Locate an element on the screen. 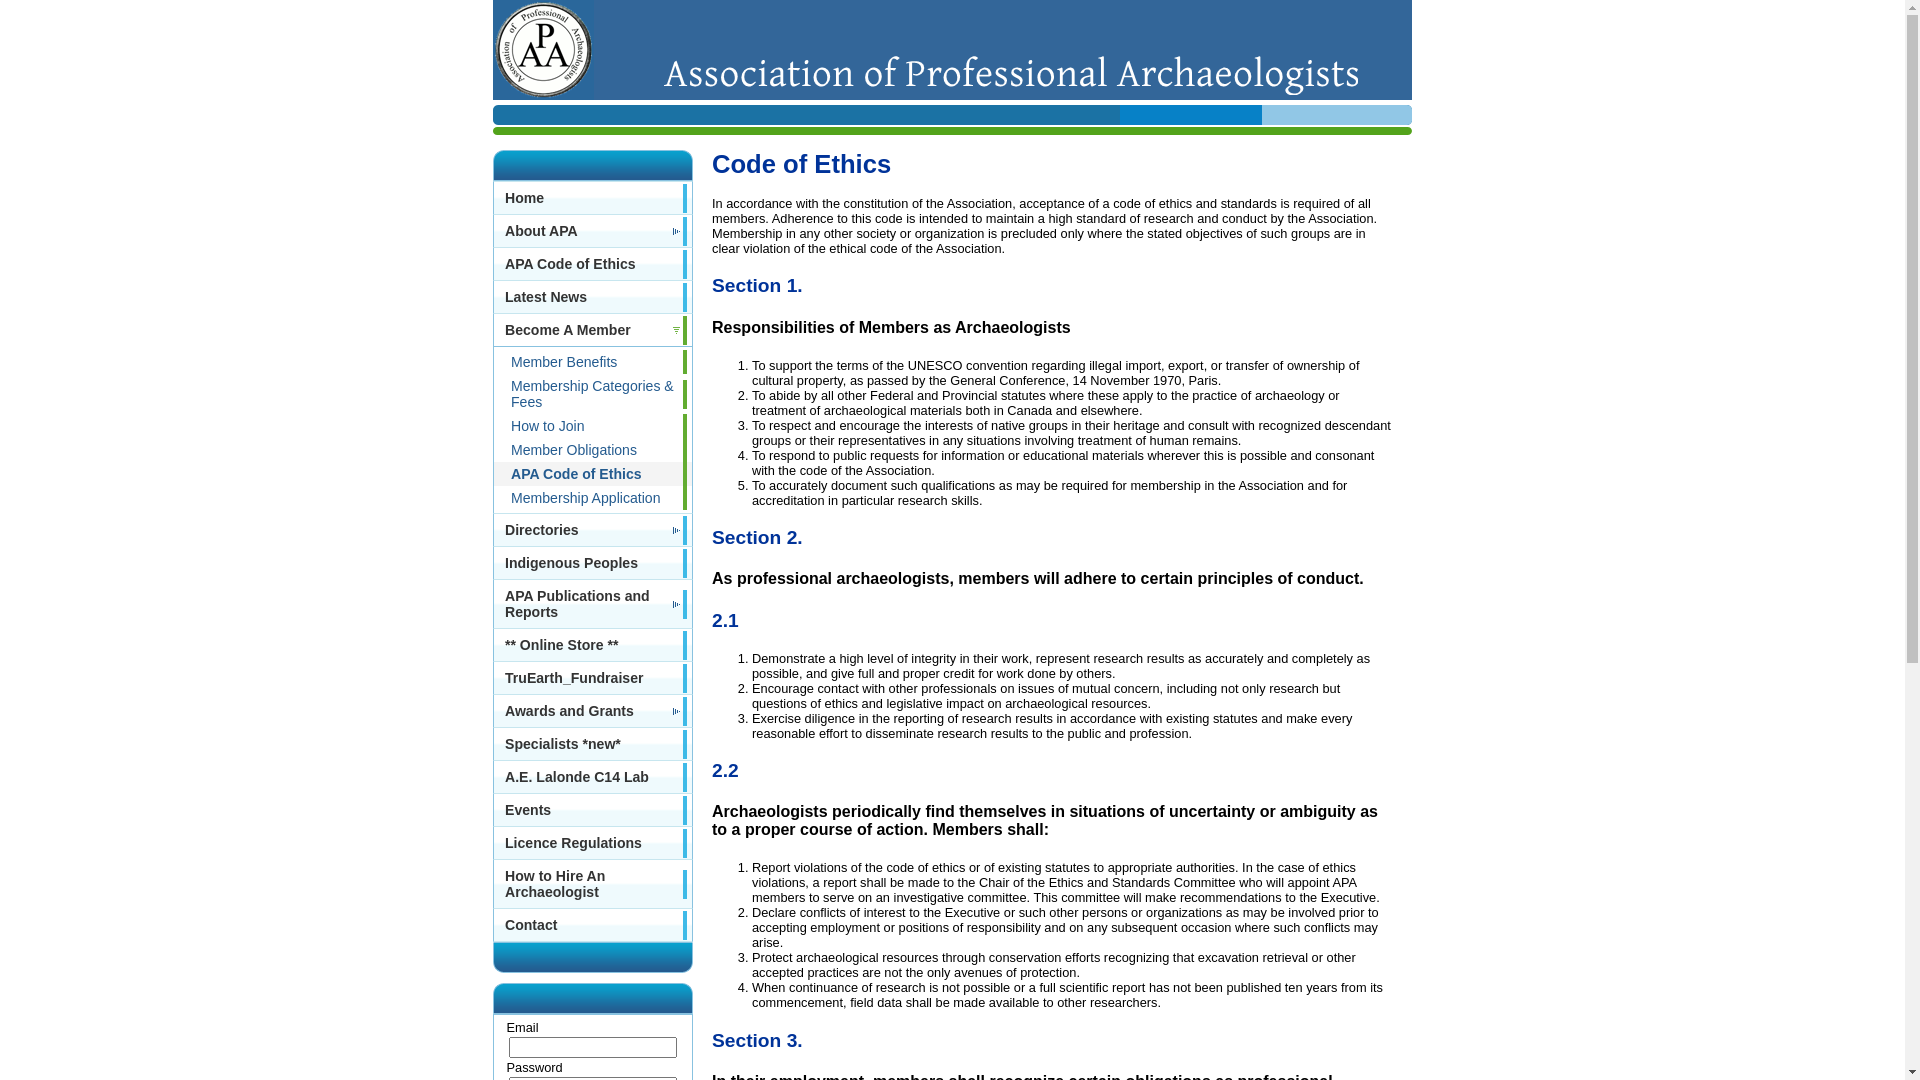  How to Hire An Archaeologist is located at coordinates (592, 884).